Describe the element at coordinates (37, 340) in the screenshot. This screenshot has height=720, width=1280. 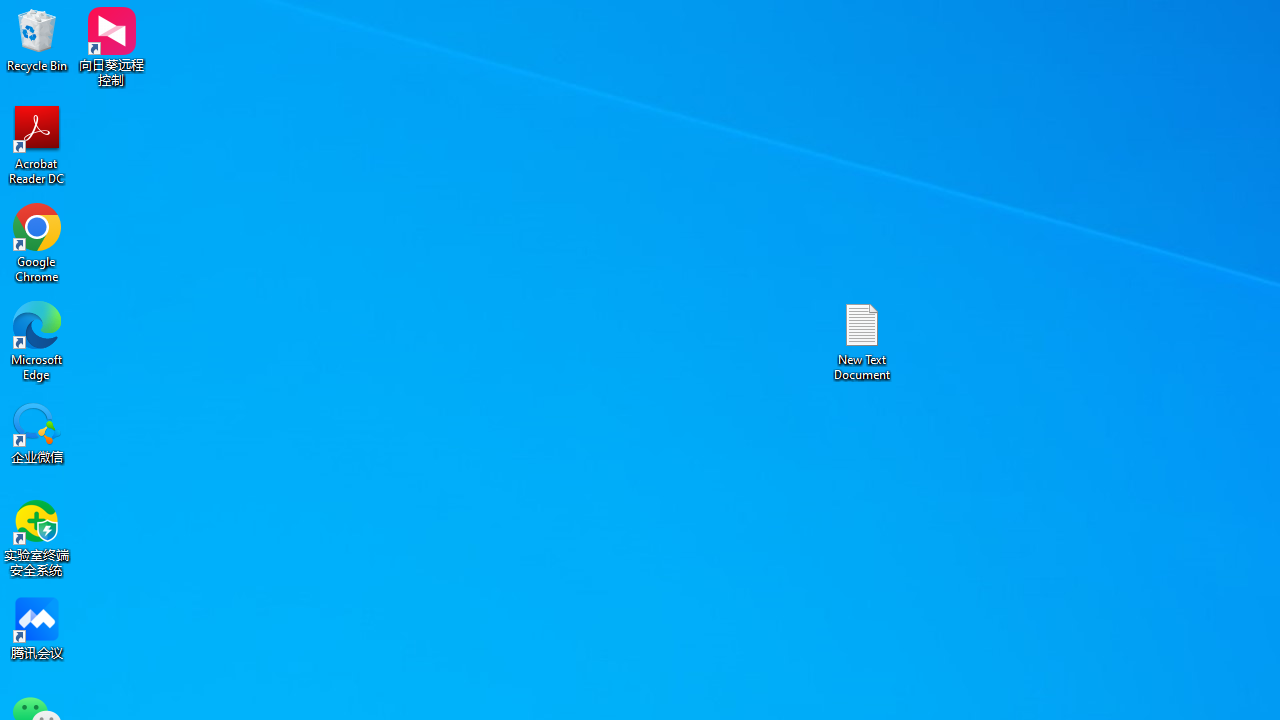
I see `Microsoft Edge` at that location.